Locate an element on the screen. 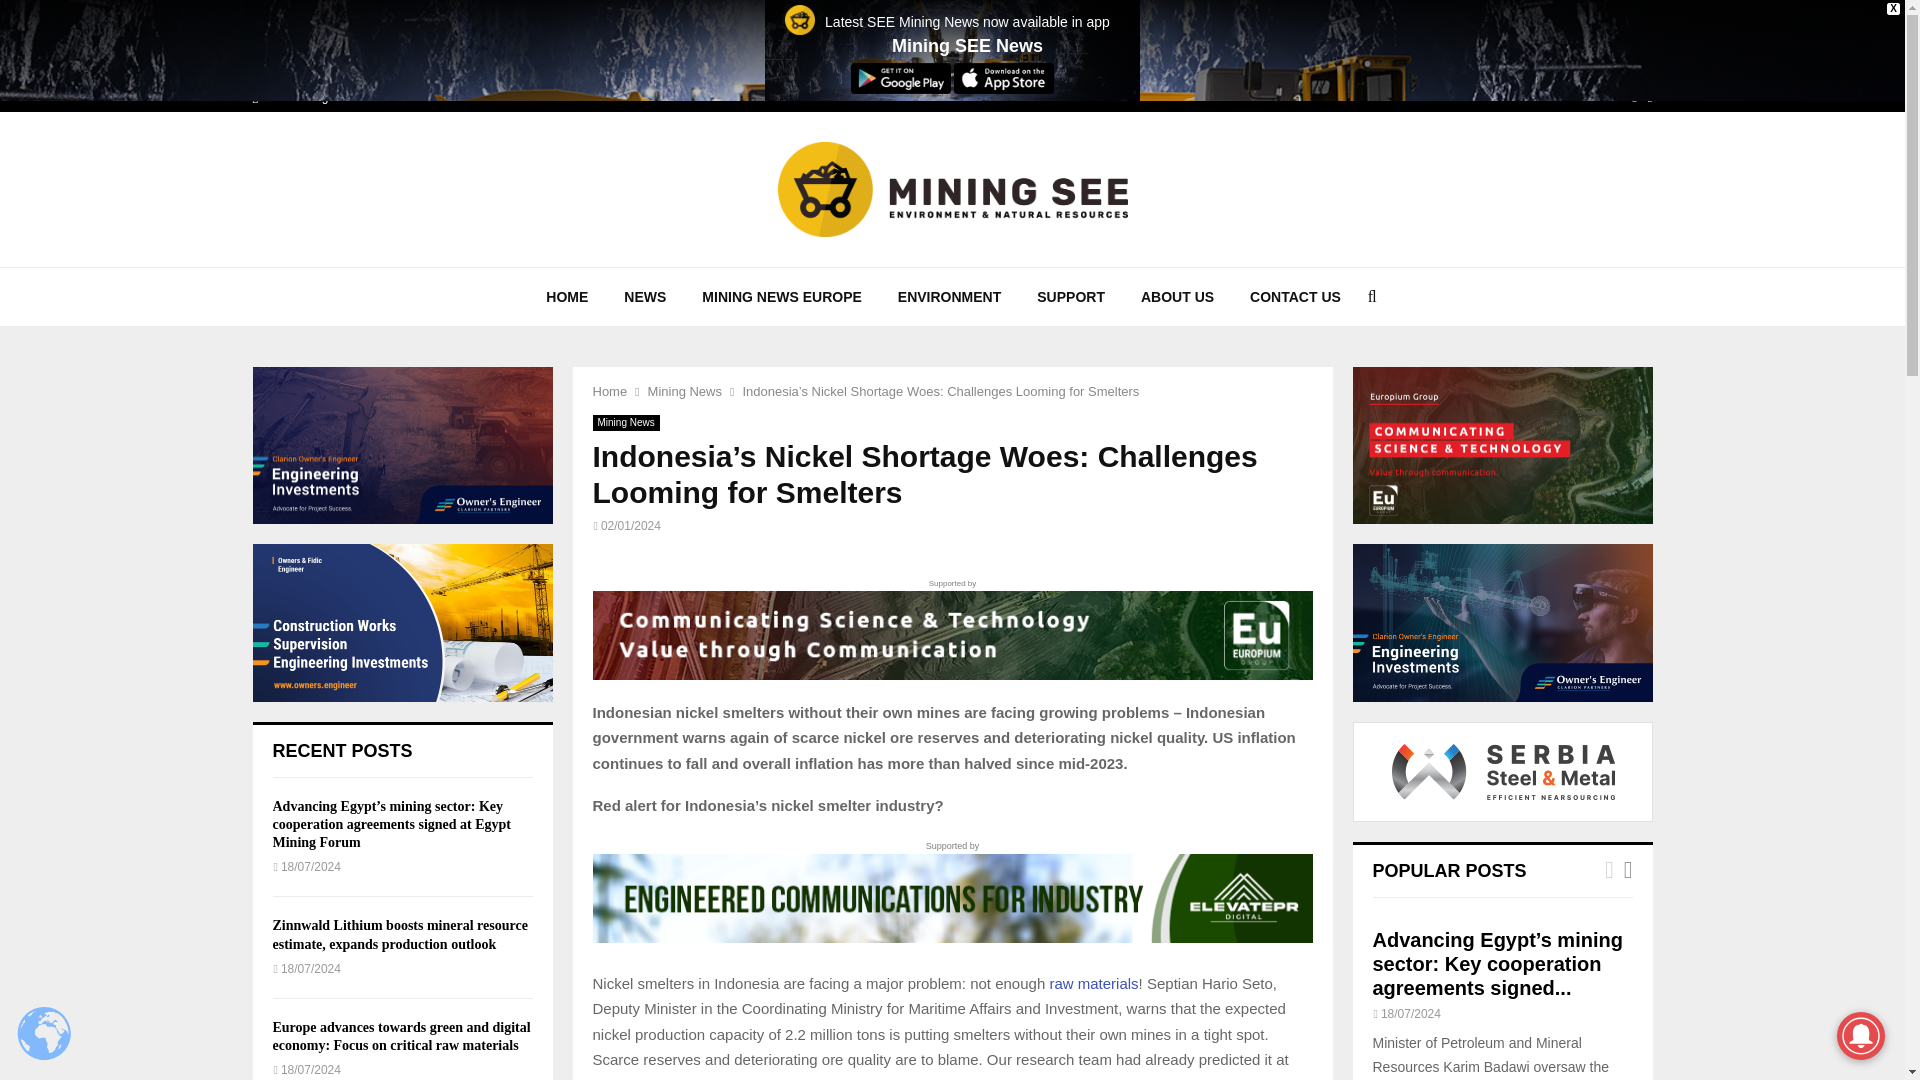  CONTACT US is located at coordinates (1296, 296).